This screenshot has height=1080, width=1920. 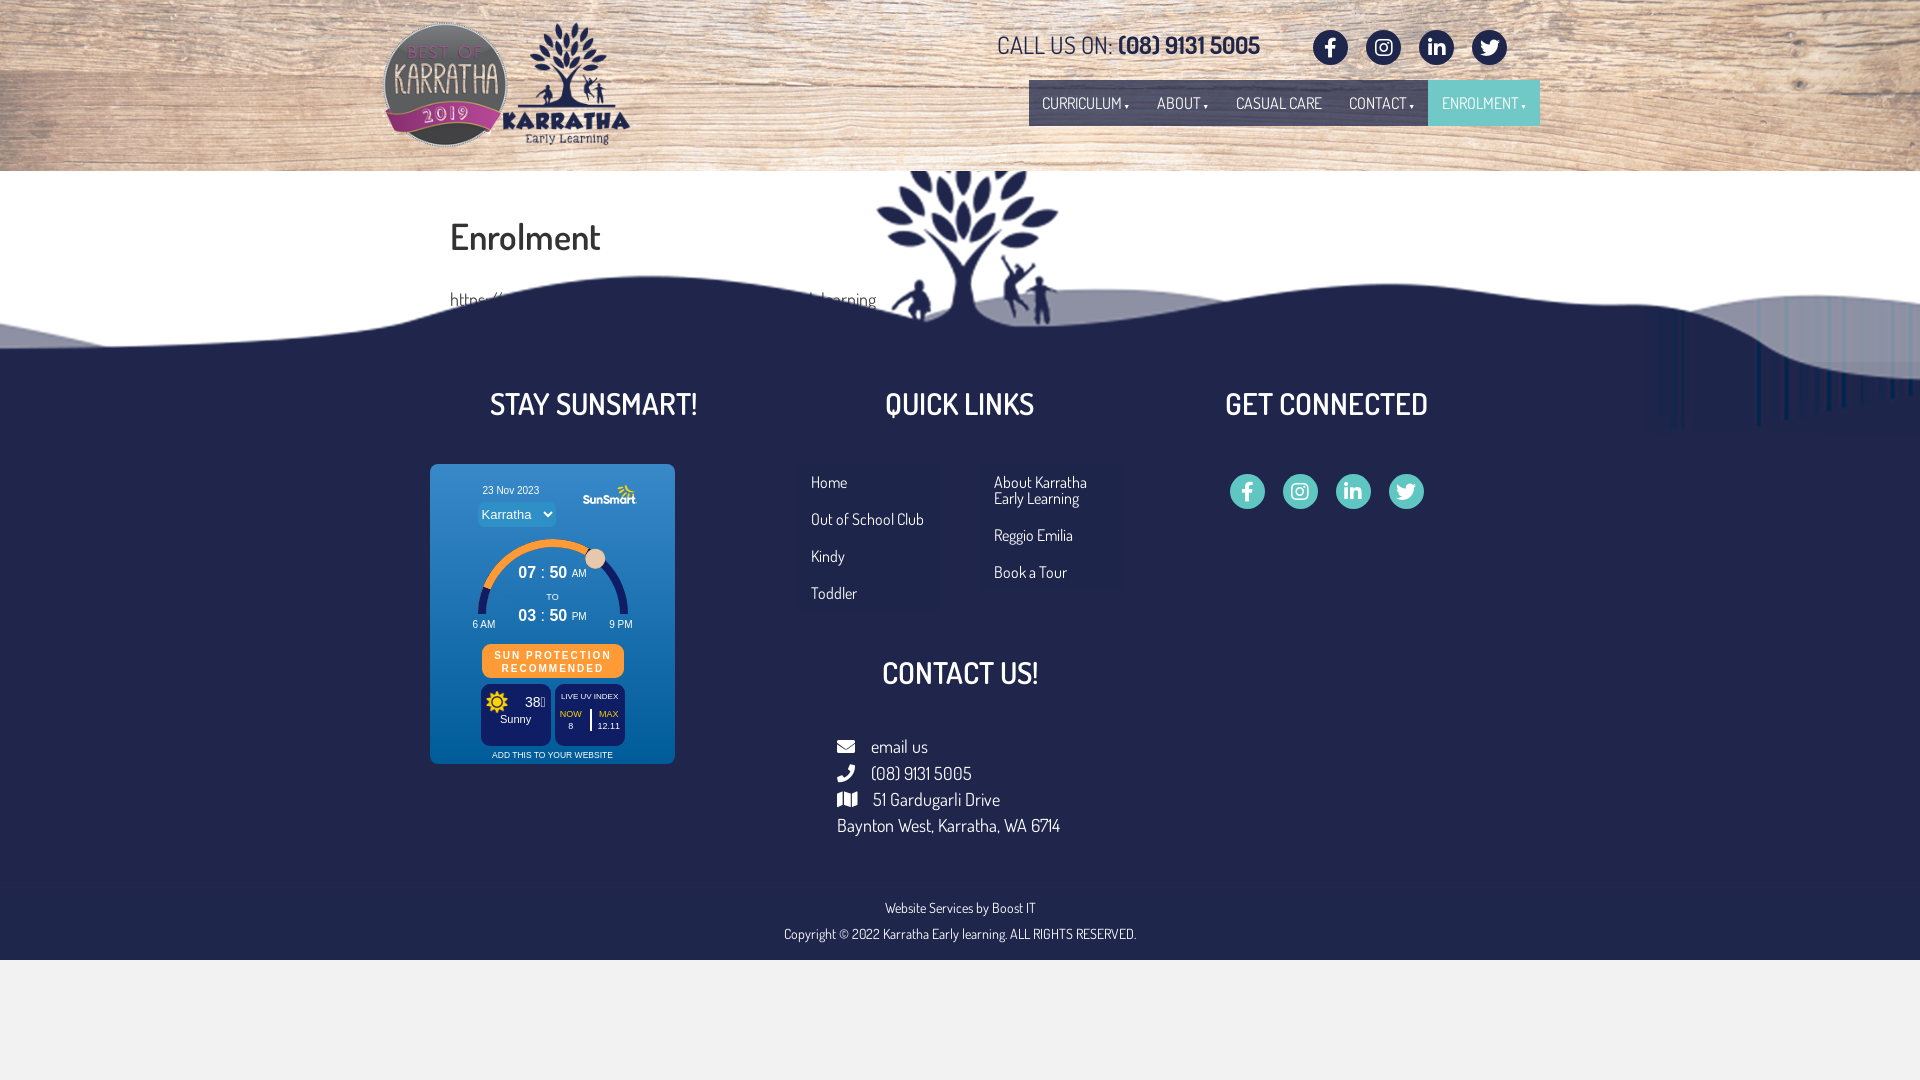 I want to click on Book a Tour, so click(x=1051, y=572).